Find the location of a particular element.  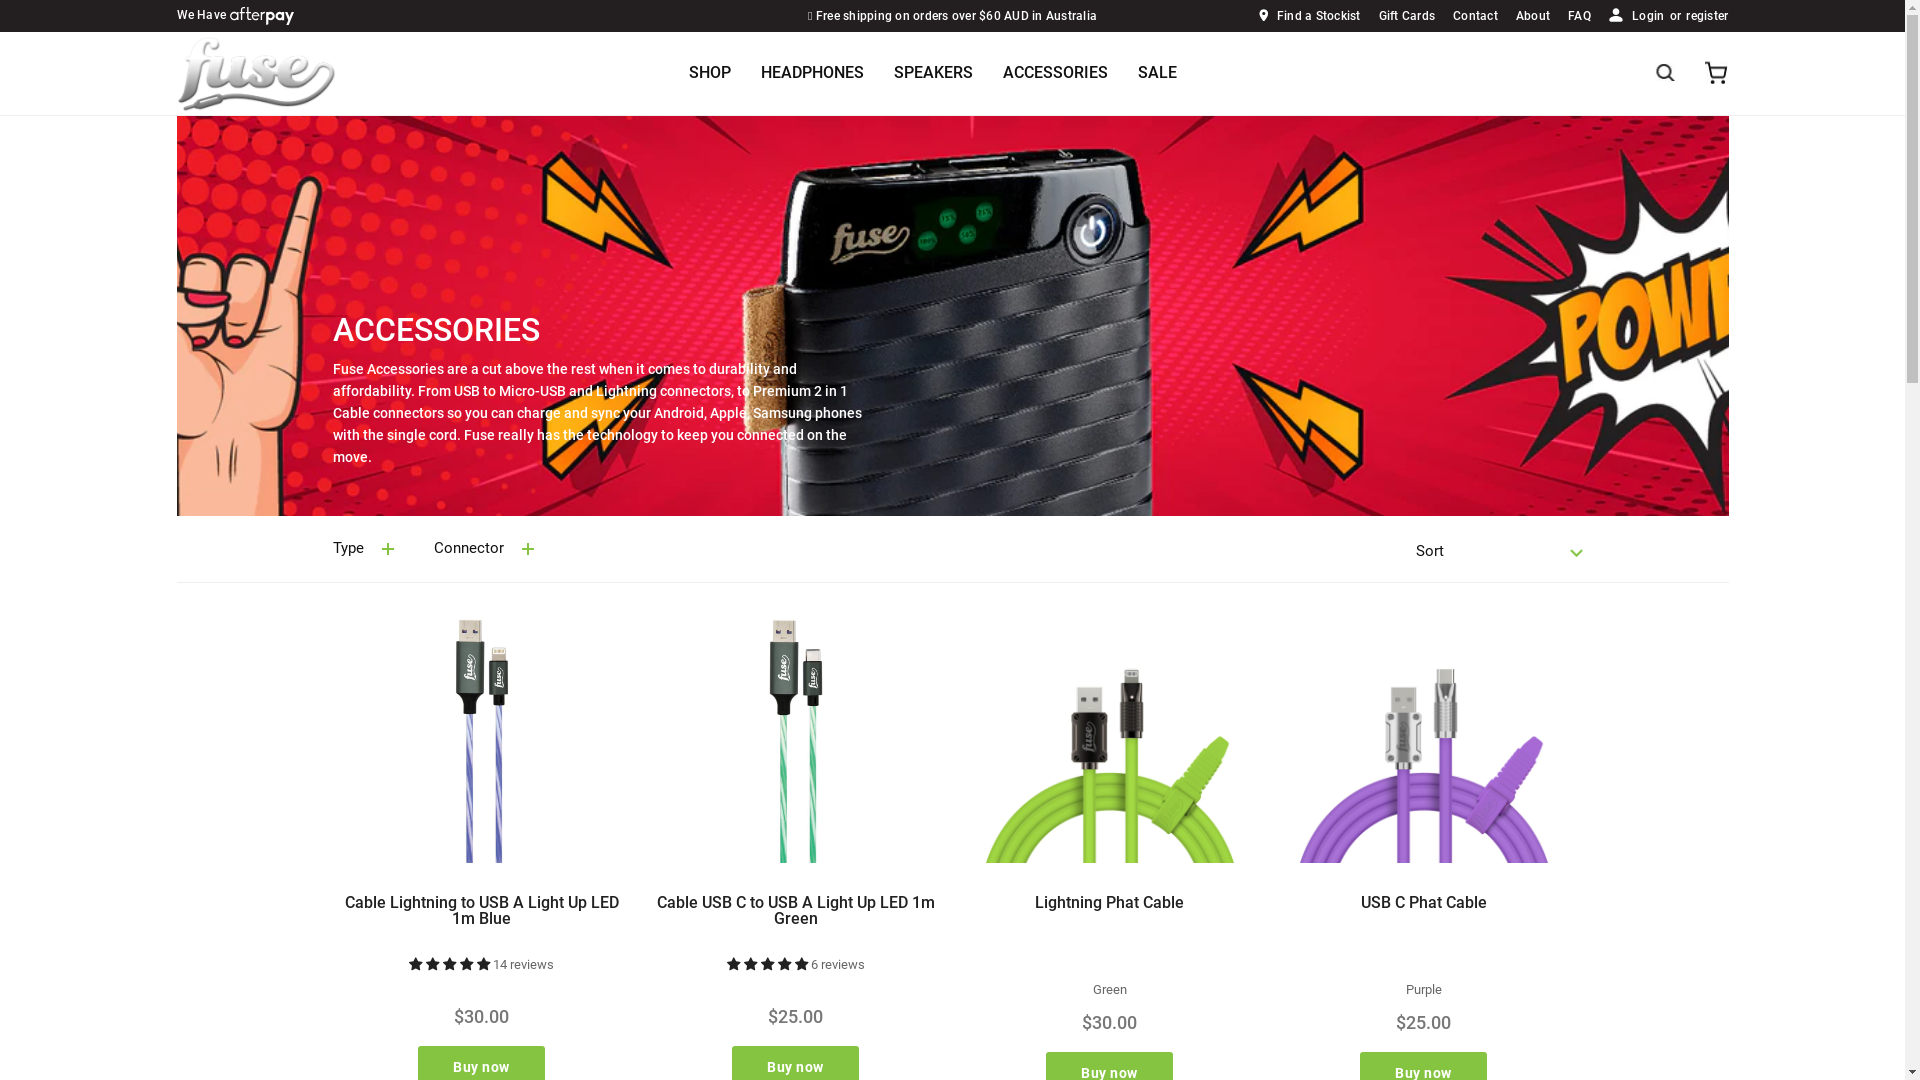

SALE is located at coordinates (1158, 74).